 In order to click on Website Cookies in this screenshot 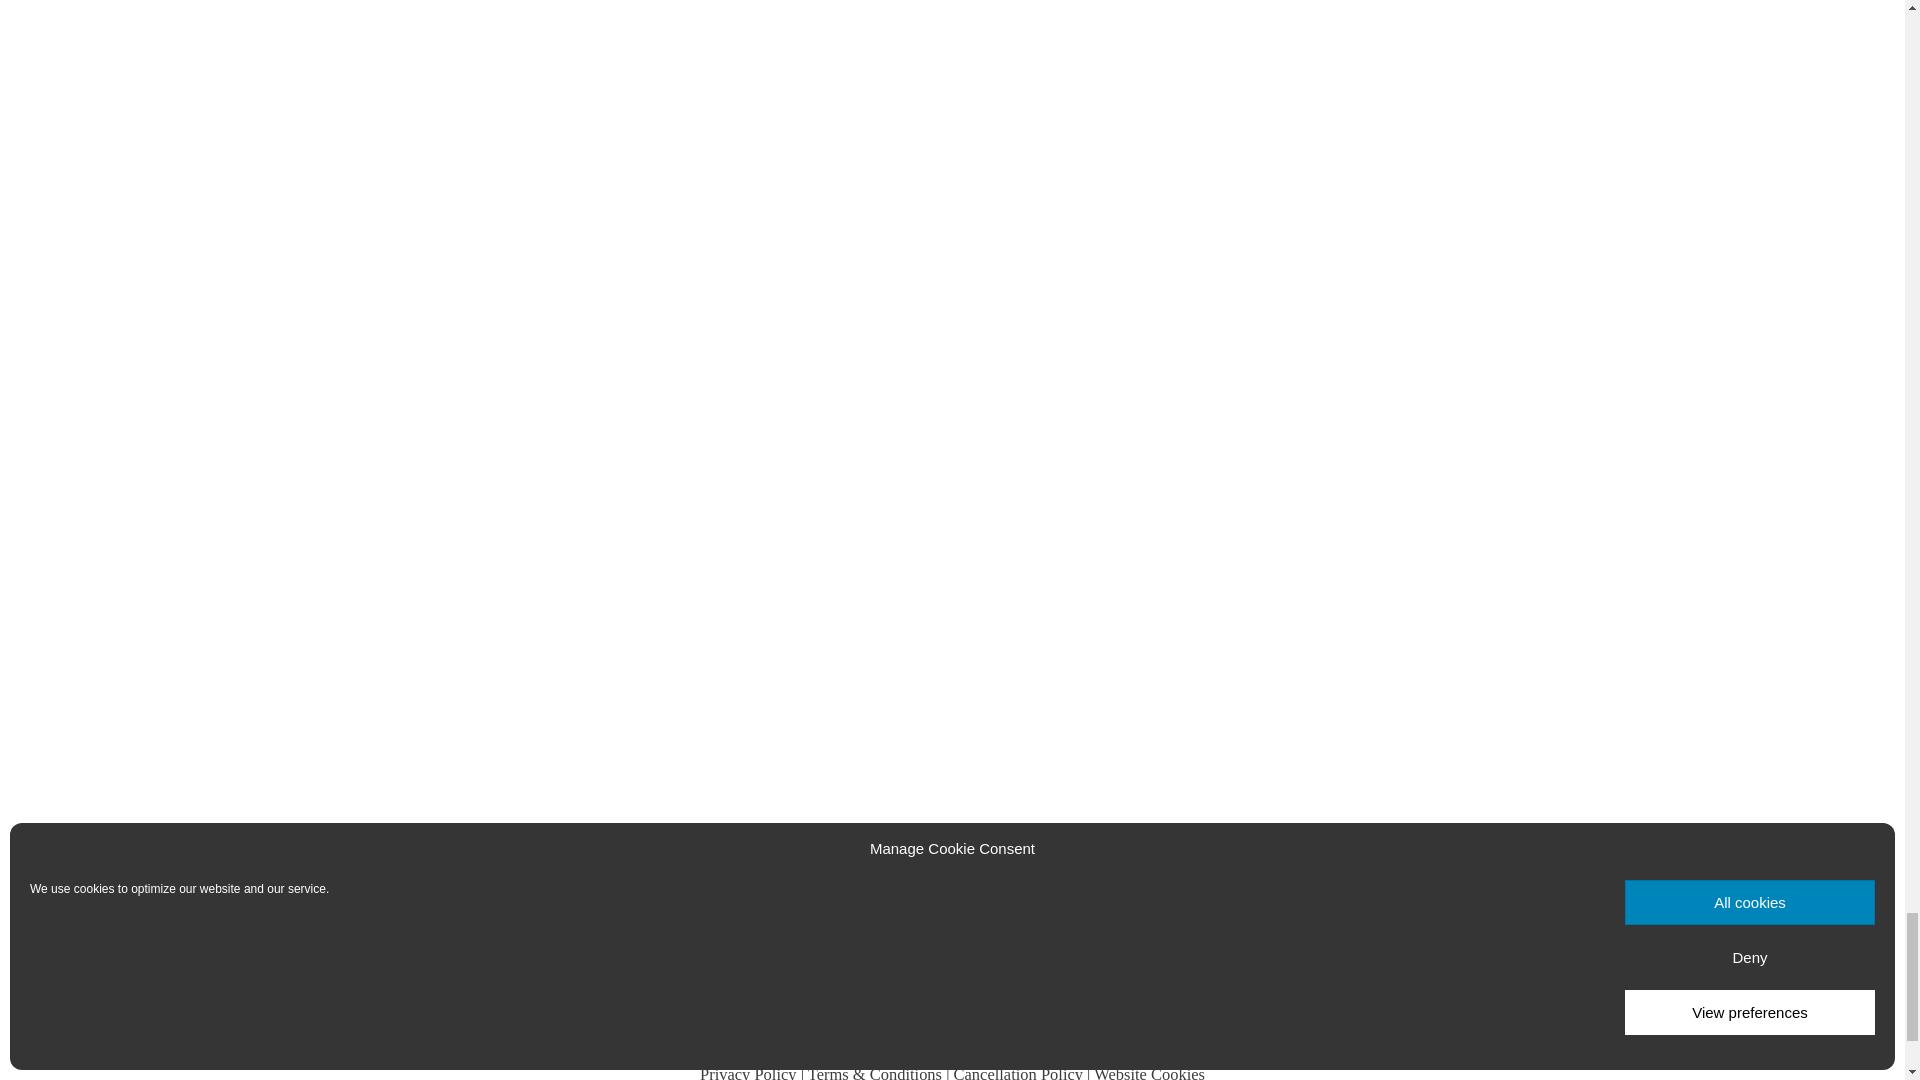, I will do `click(1150, 1072)`.